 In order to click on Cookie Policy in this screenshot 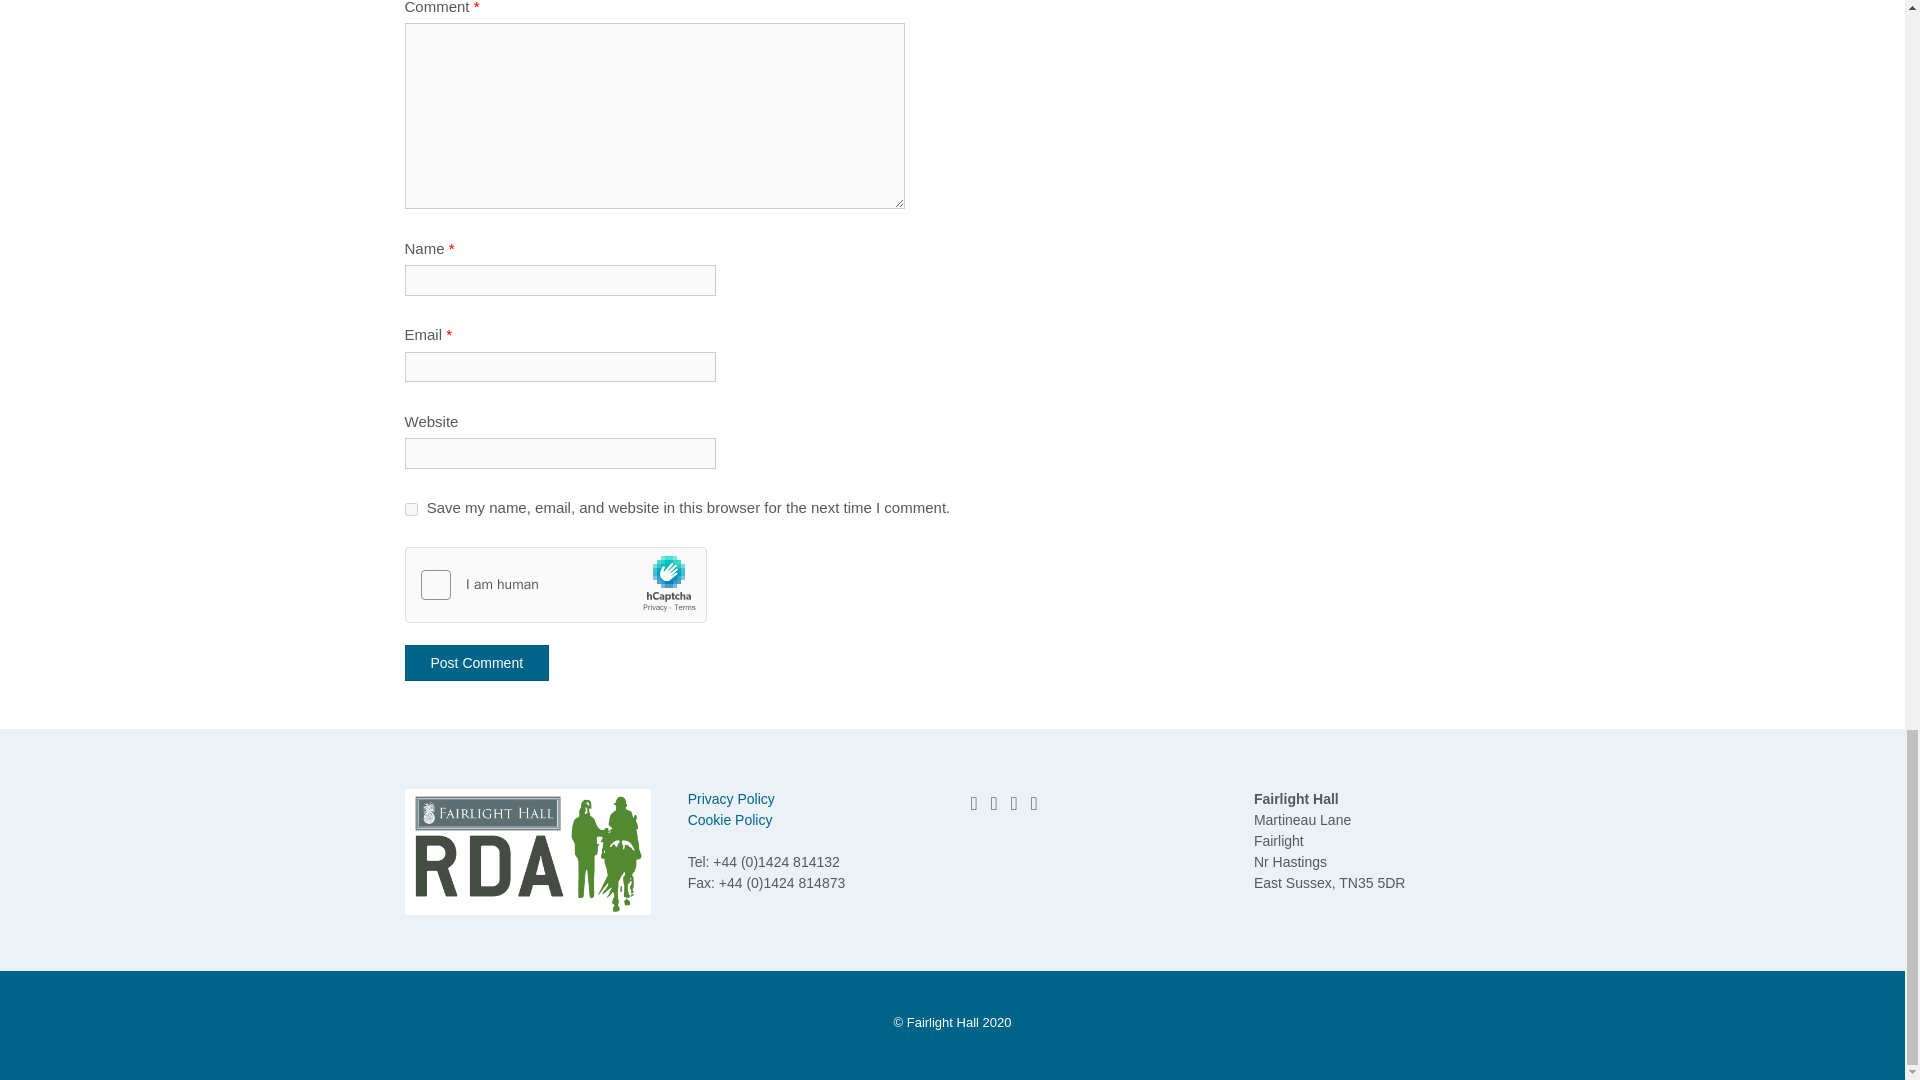, I will do `click(730, 820)`.